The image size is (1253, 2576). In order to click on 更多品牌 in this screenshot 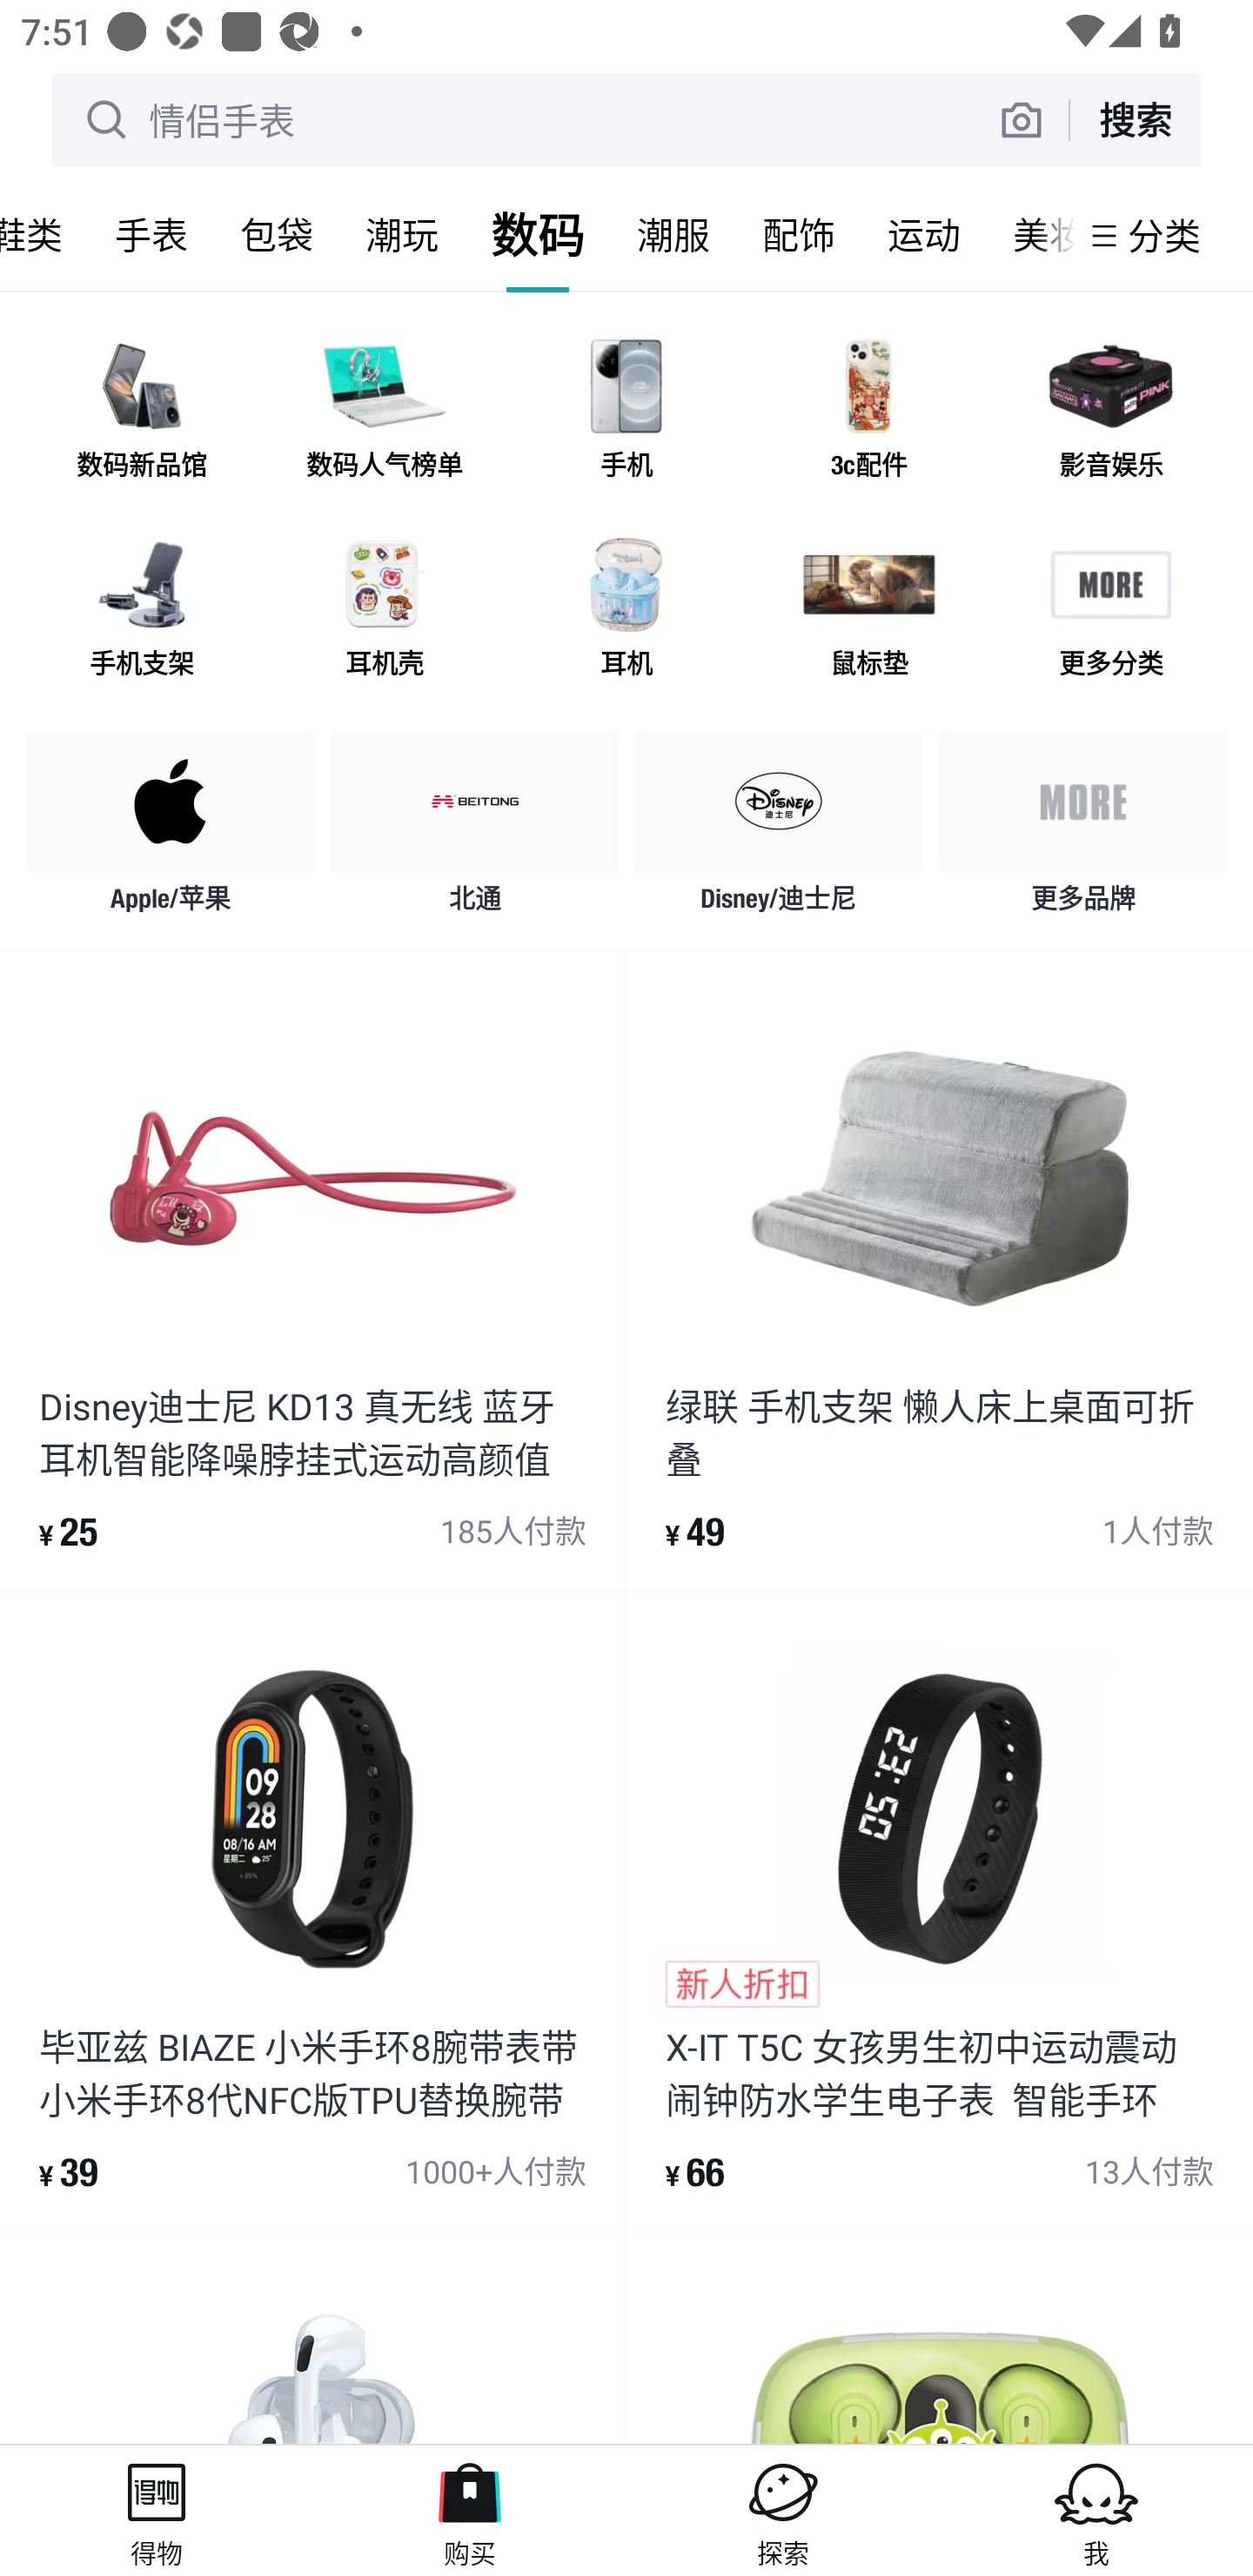, I will do `click(1082, 830)`.